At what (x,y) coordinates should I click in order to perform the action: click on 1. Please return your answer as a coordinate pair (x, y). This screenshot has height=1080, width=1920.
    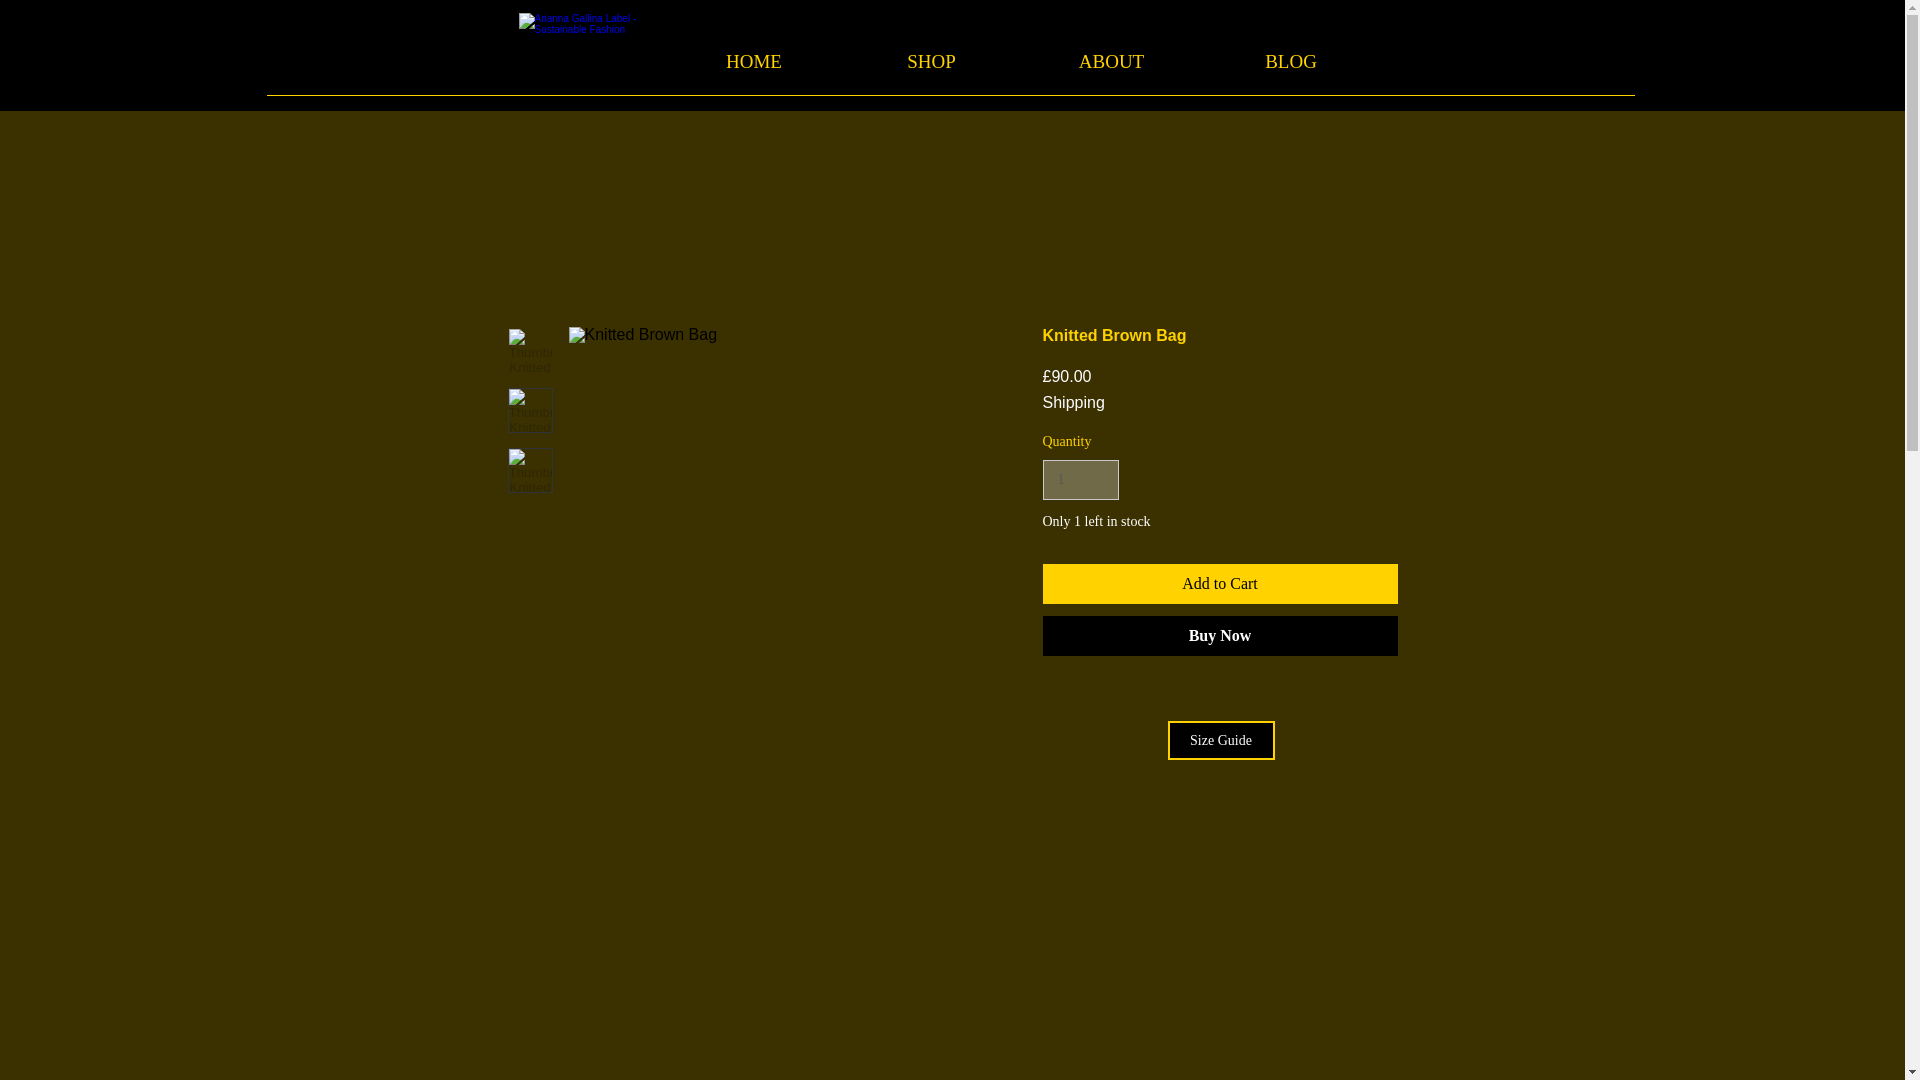
    Looking at the image, I should click on (1080, 480).